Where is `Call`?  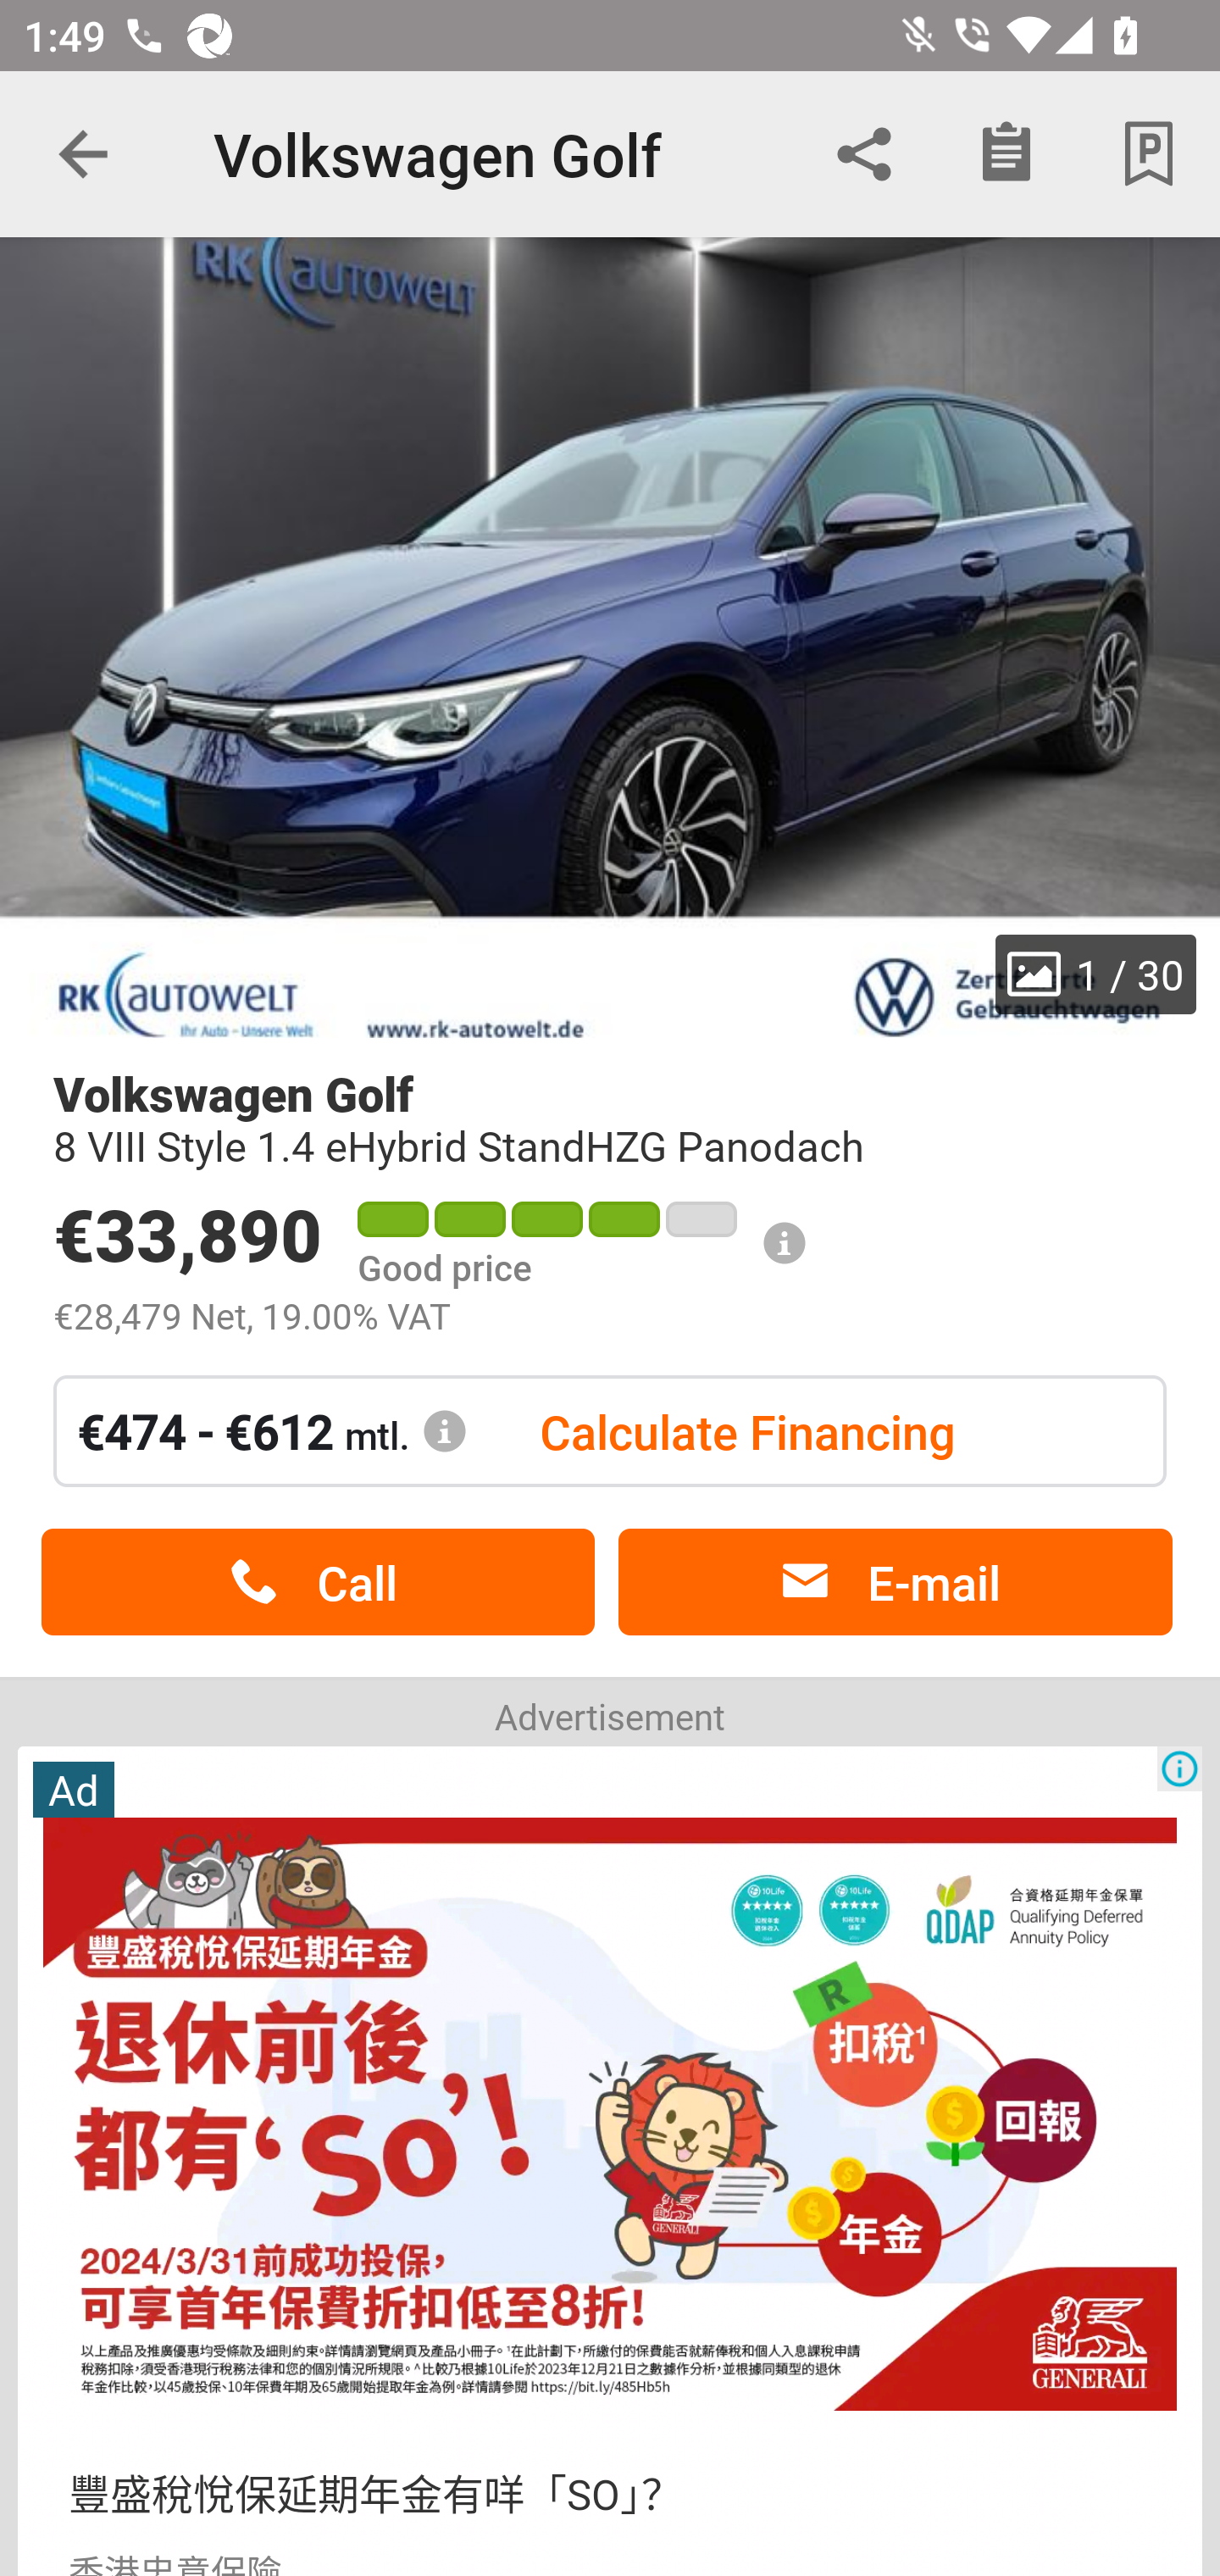 Call is located at coordinates (318, 1583).